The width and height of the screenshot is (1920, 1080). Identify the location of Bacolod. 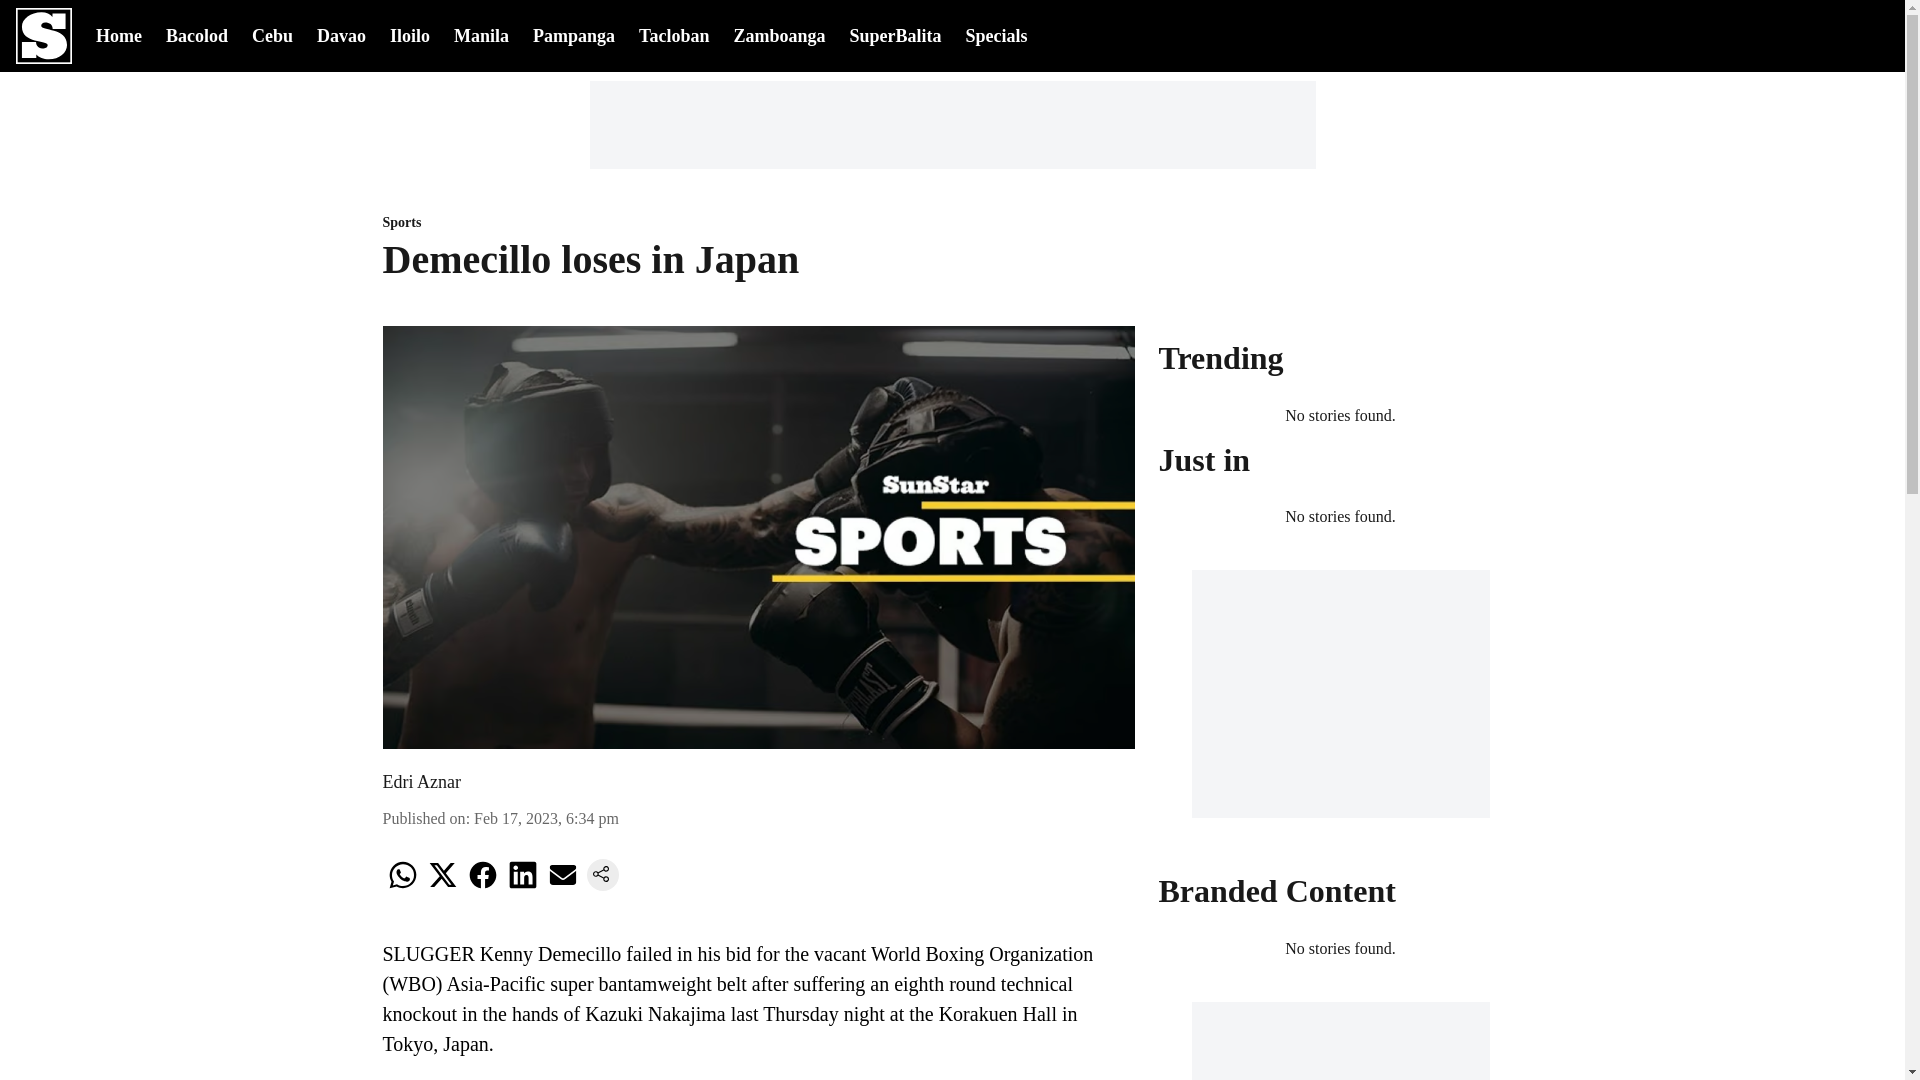
(196, 34).